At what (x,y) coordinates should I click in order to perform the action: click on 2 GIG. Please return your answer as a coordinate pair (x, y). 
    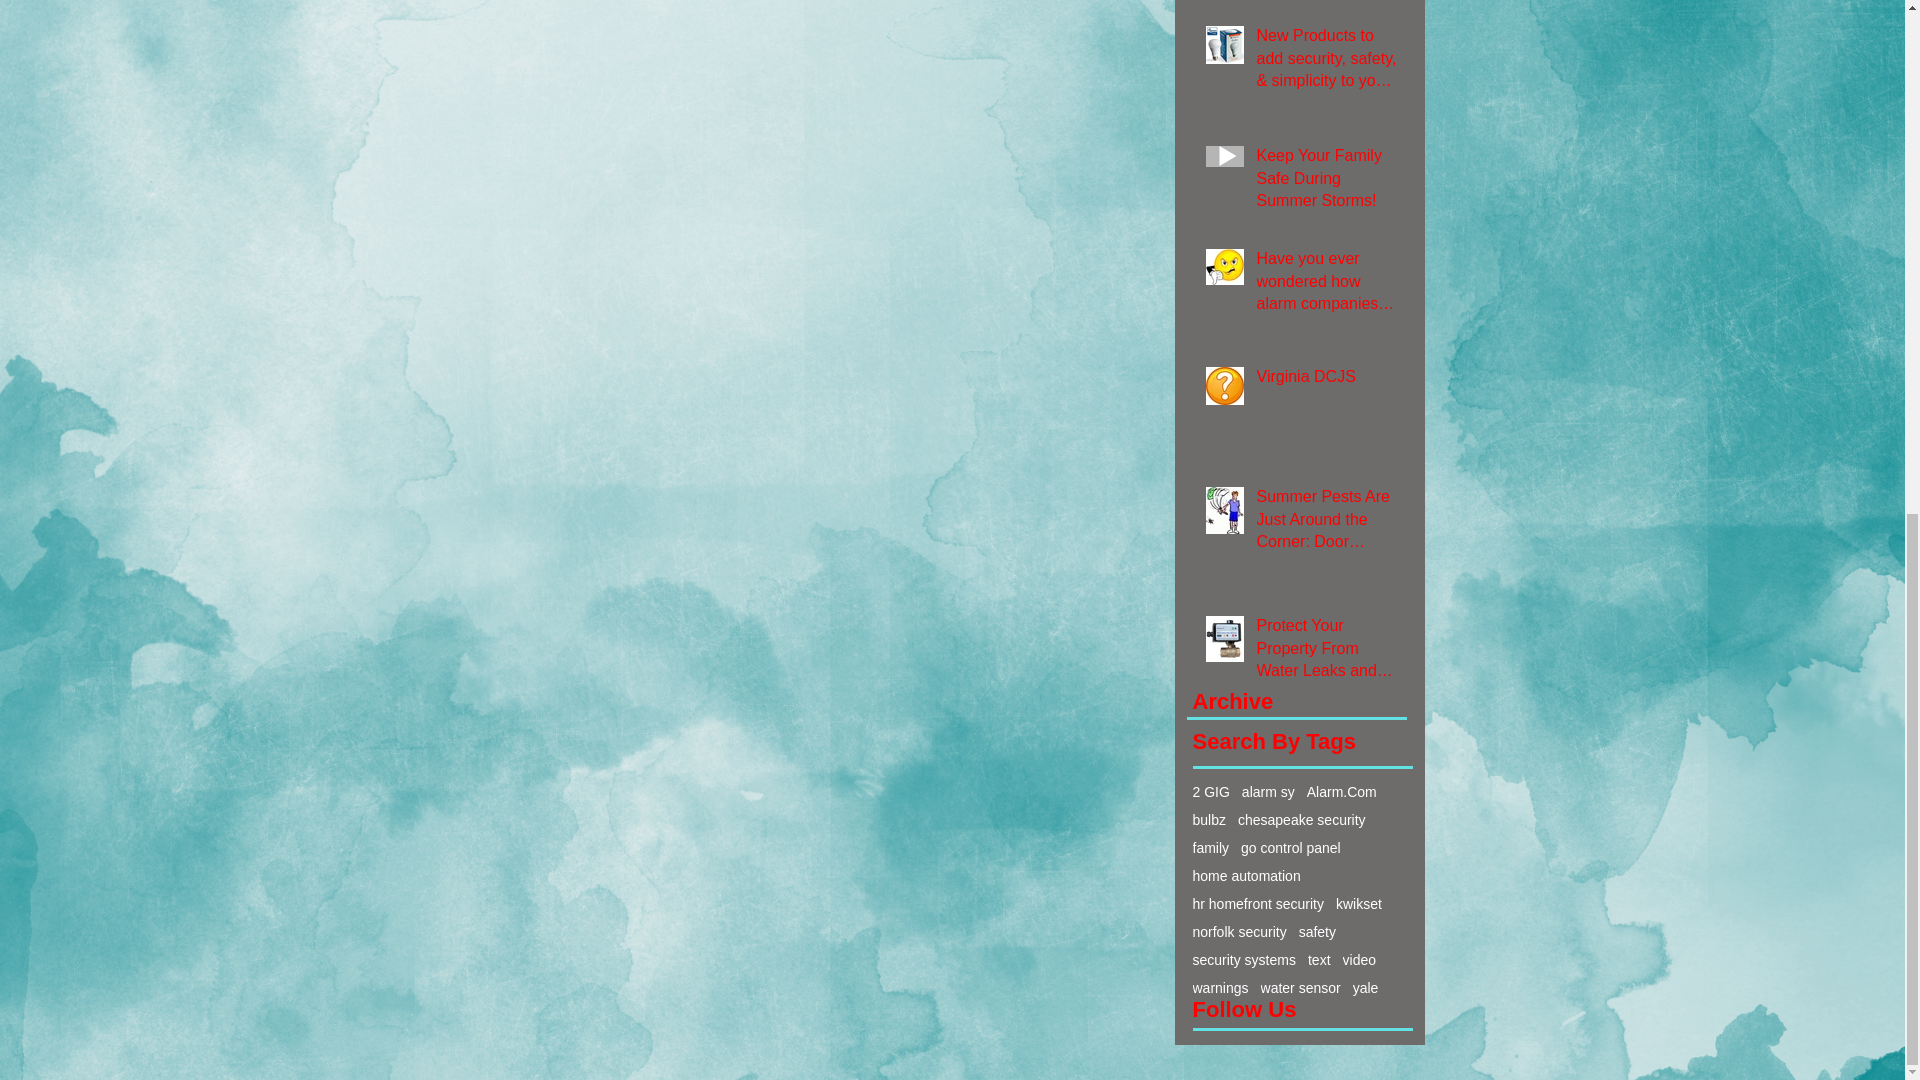
    Looking at the image, I should click on (1210, 792).